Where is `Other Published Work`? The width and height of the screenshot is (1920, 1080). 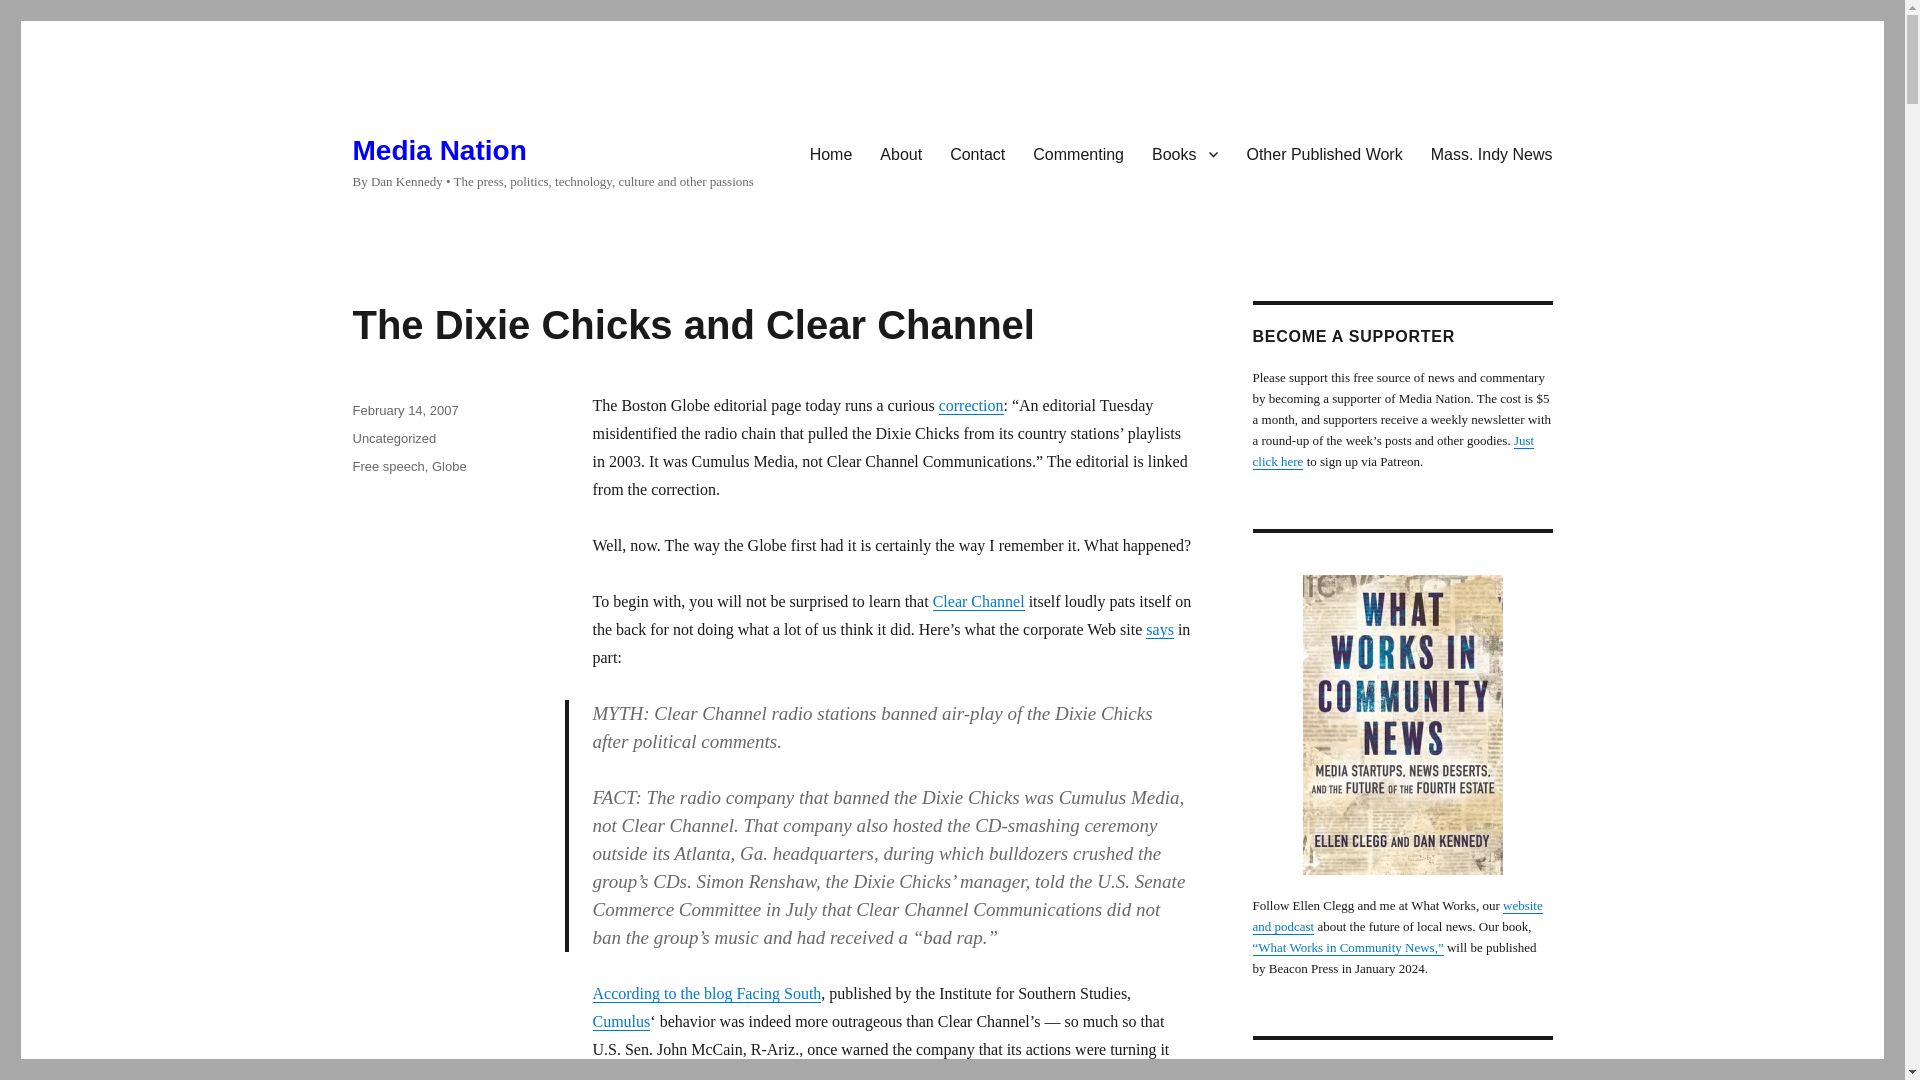
Other Published Work is located at coordinates (1324, 153).